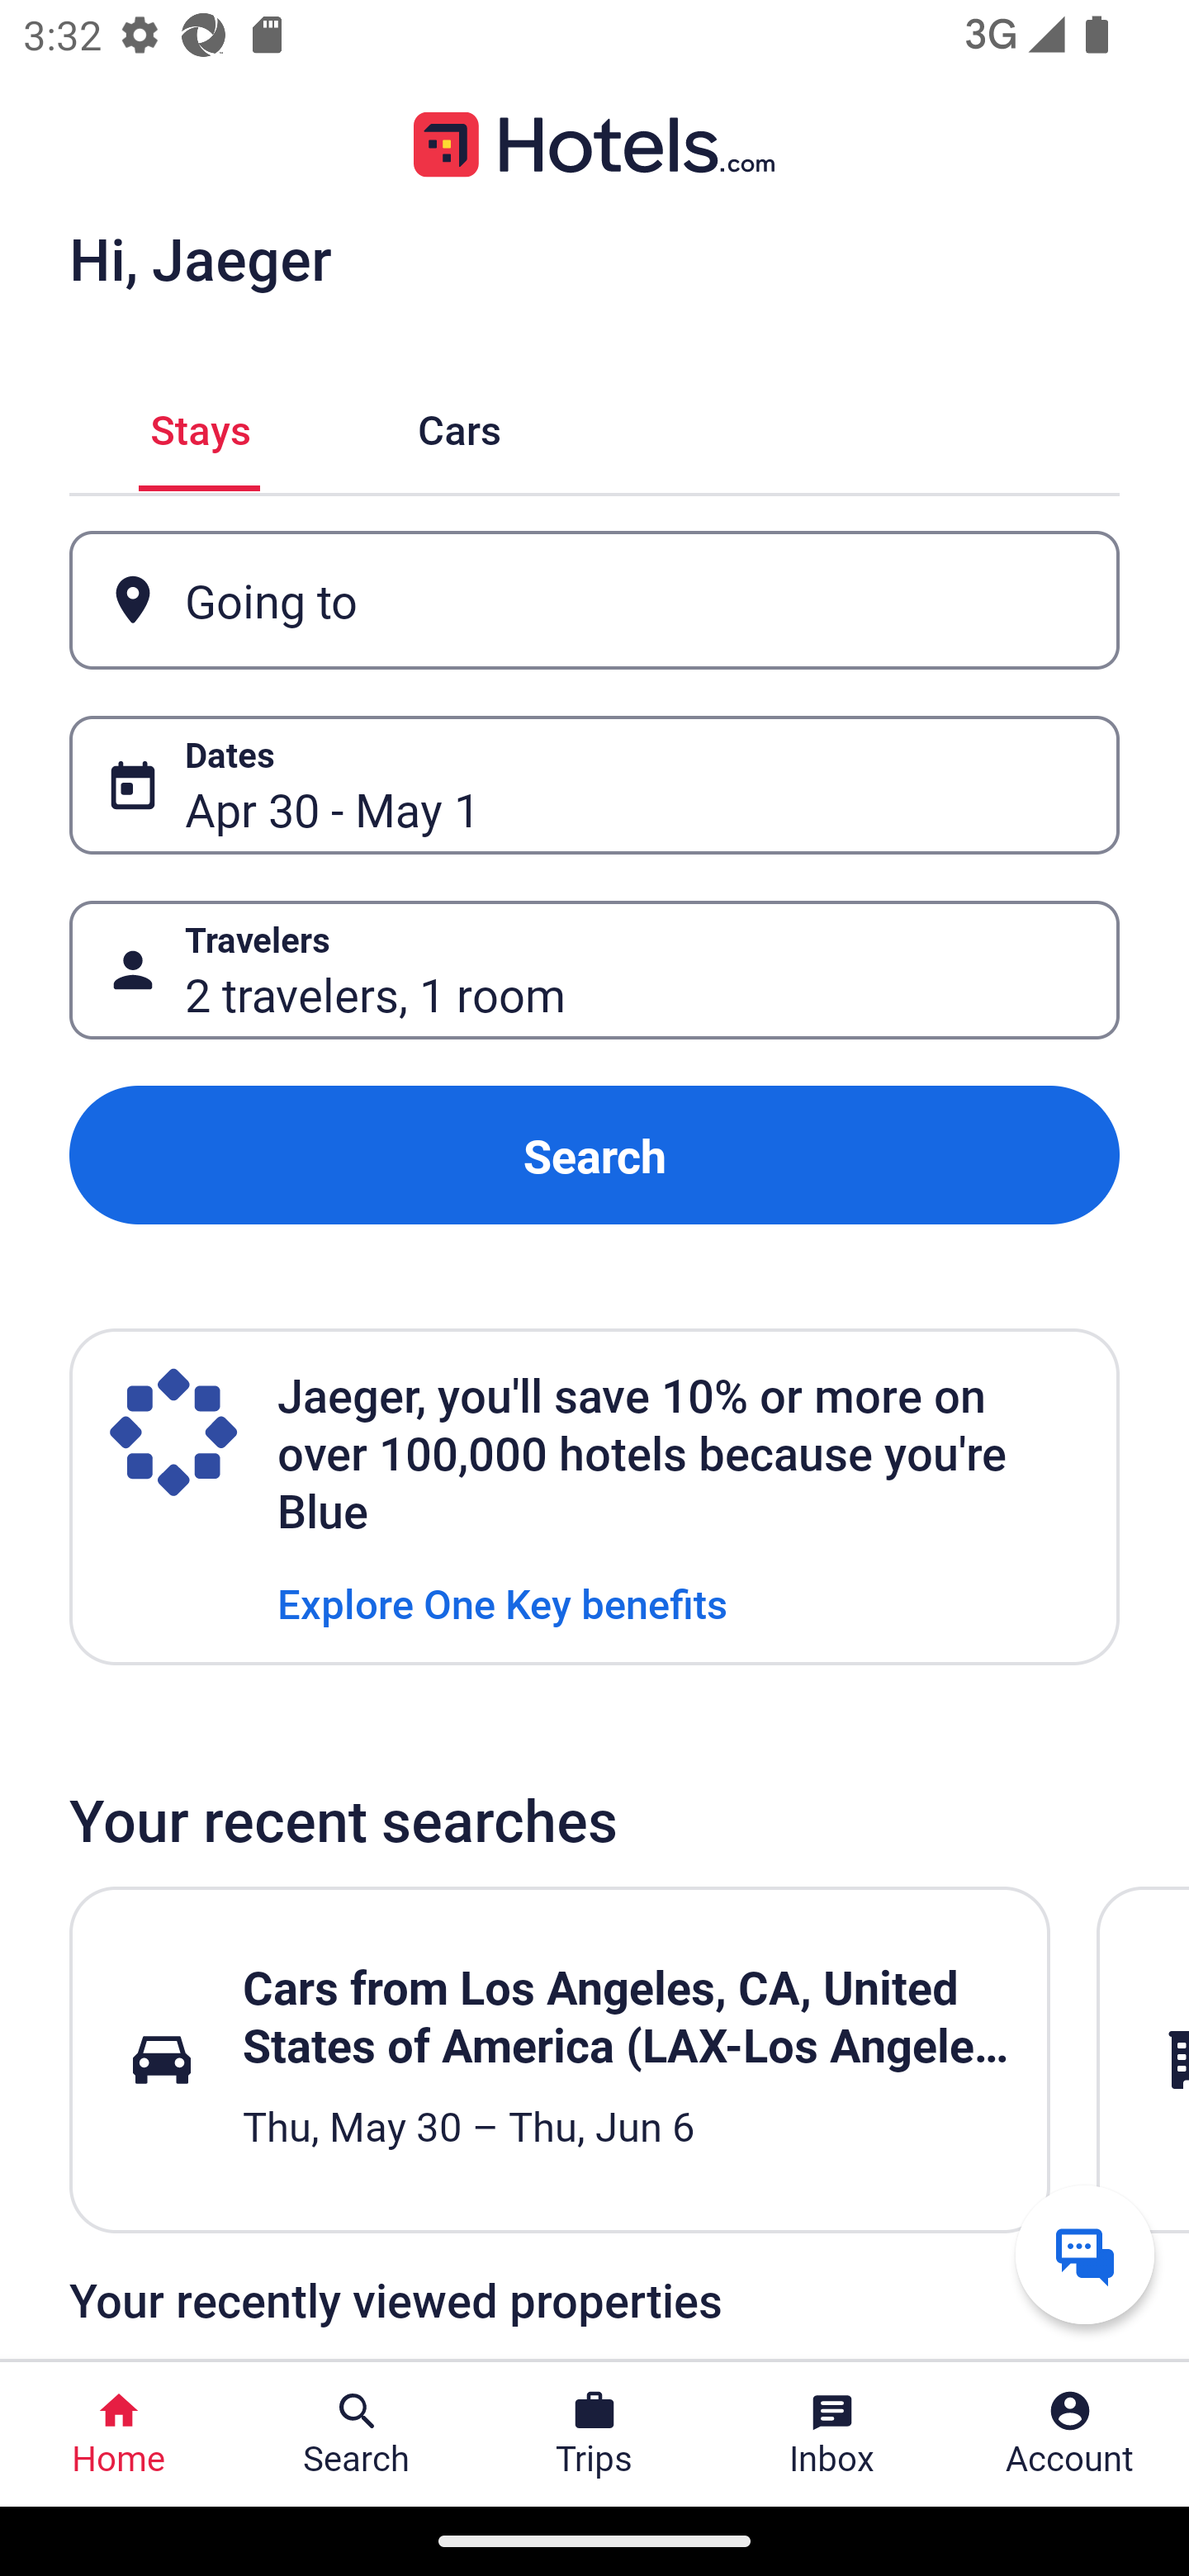 Image resolution: width=1189 pixels, height=2576 pixels. What do you see at coordinates (832, 2434) in the screenshot?
I see `Inbox Inbox Button` at bounding box center [832, 2434].